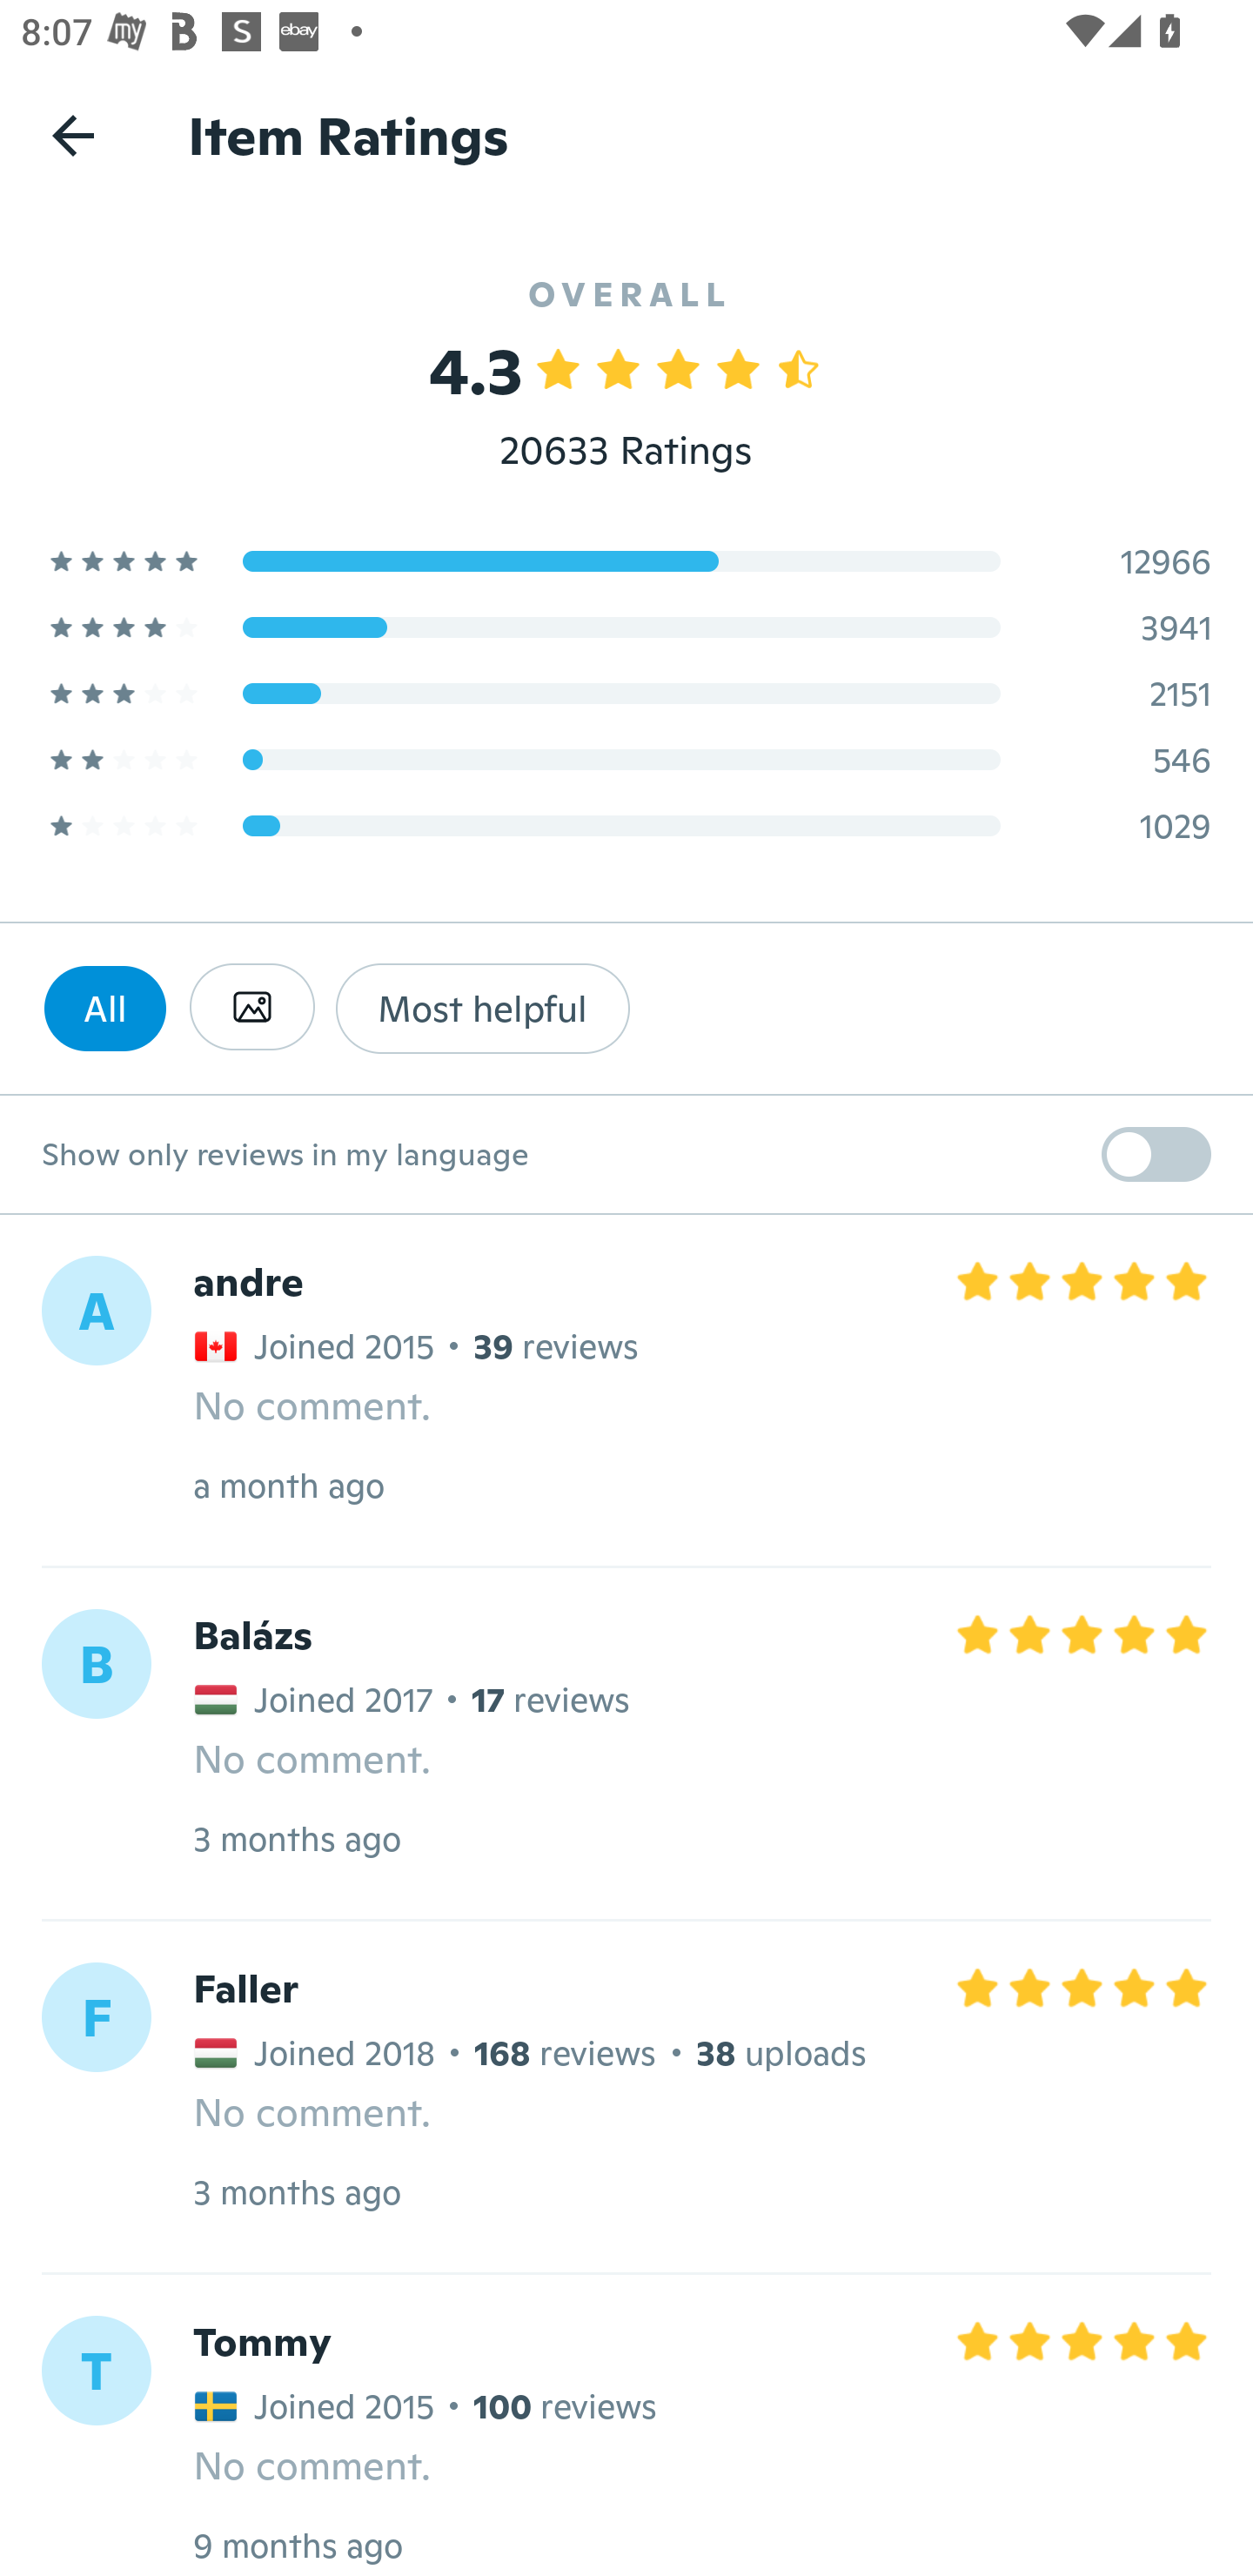 Image resolution: width=1253 pixels, height=2576 pixels. I want to click on Tommy, so click(262, 2341).